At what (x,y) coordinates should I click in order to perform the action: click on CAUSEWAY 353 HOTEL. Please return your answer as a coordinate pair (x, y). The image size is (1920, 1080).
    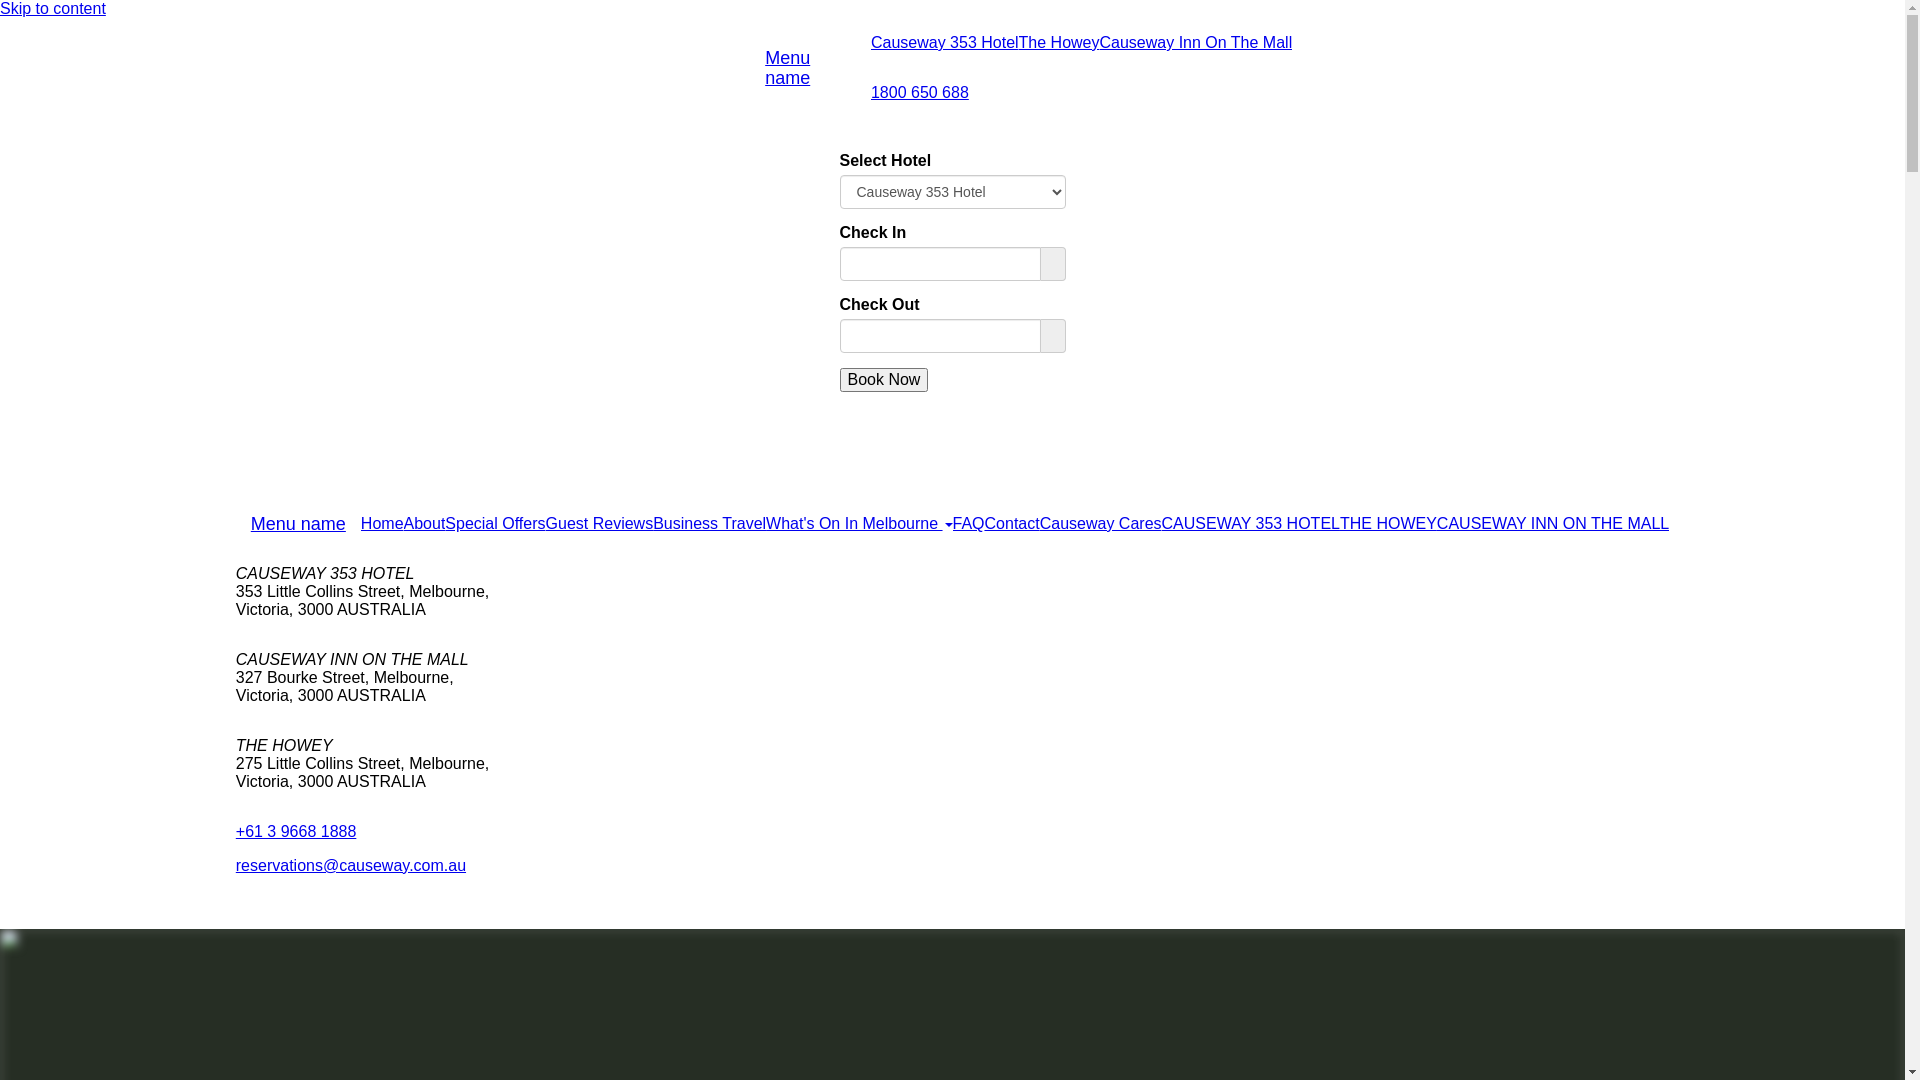
    Looking at the image, I should click on (1251, 524).